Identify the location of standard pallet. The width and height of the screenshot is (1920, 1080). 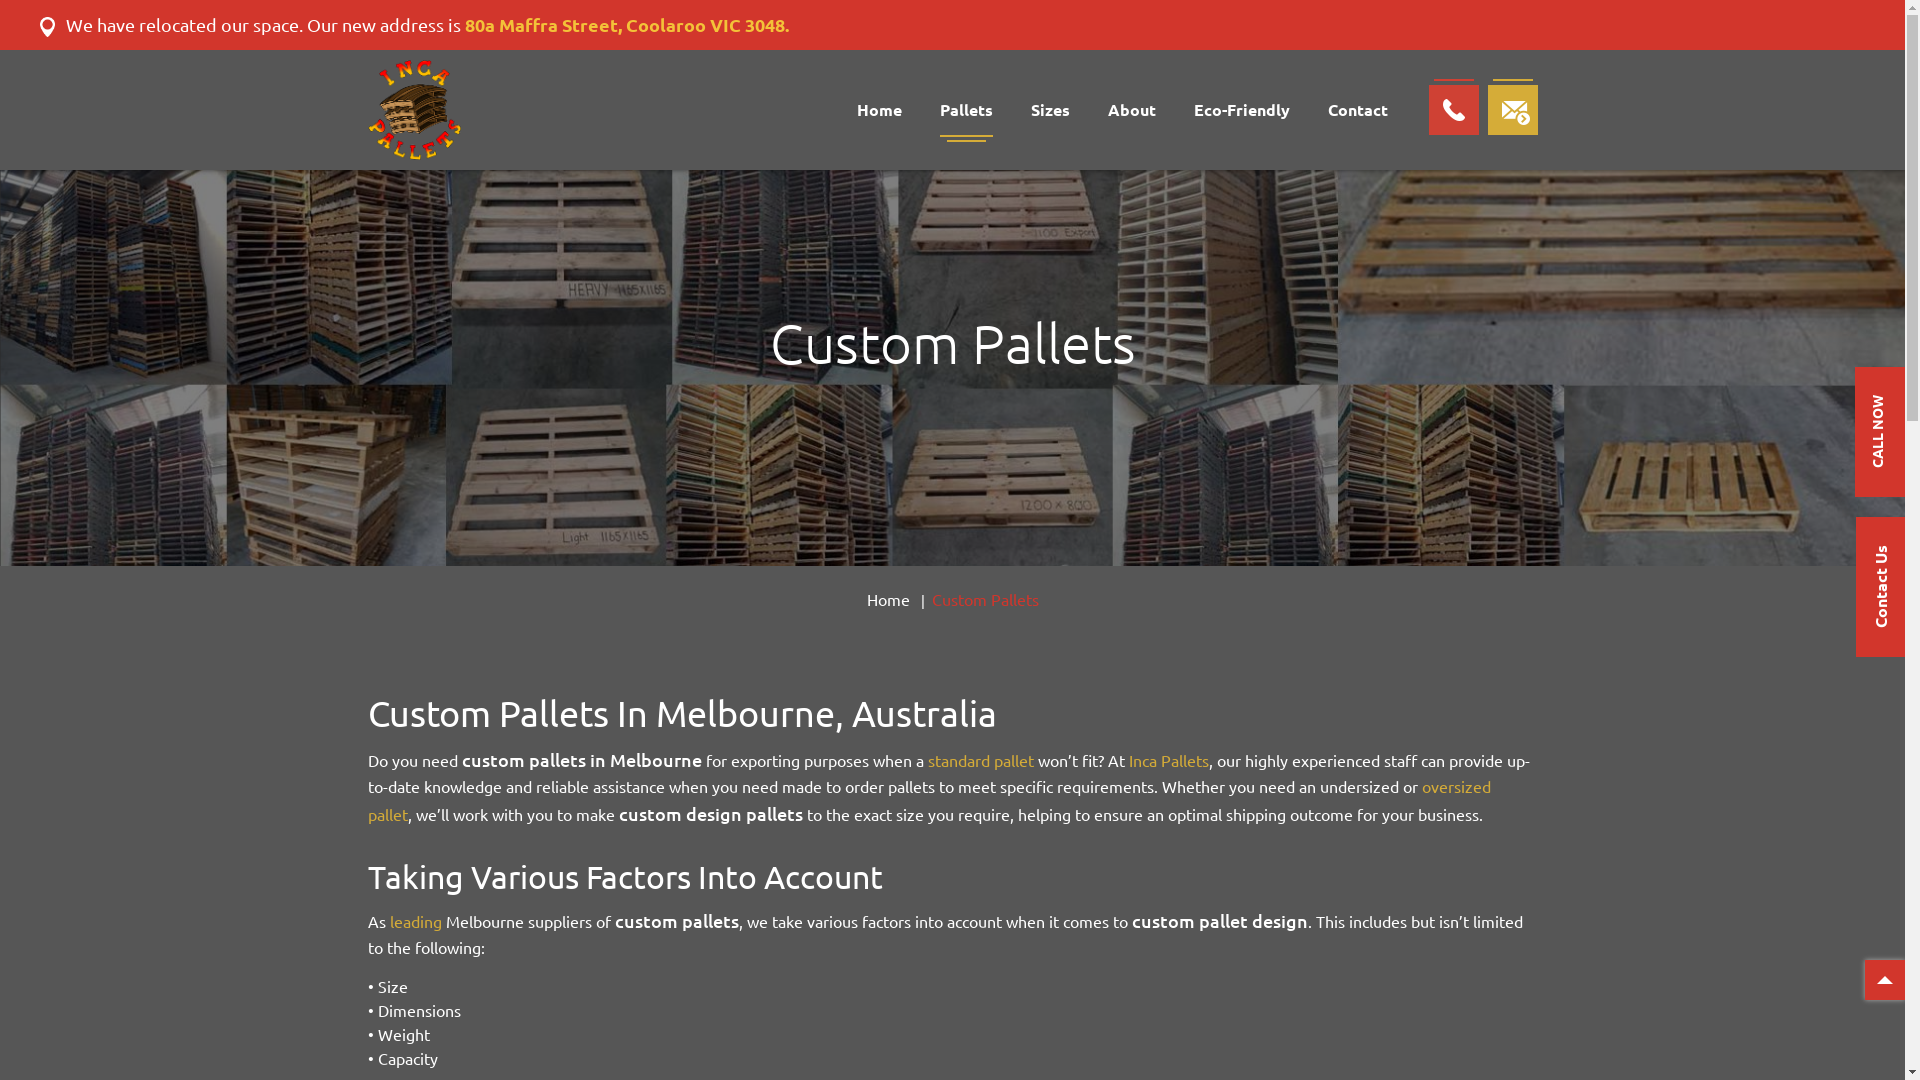
(981, 760).